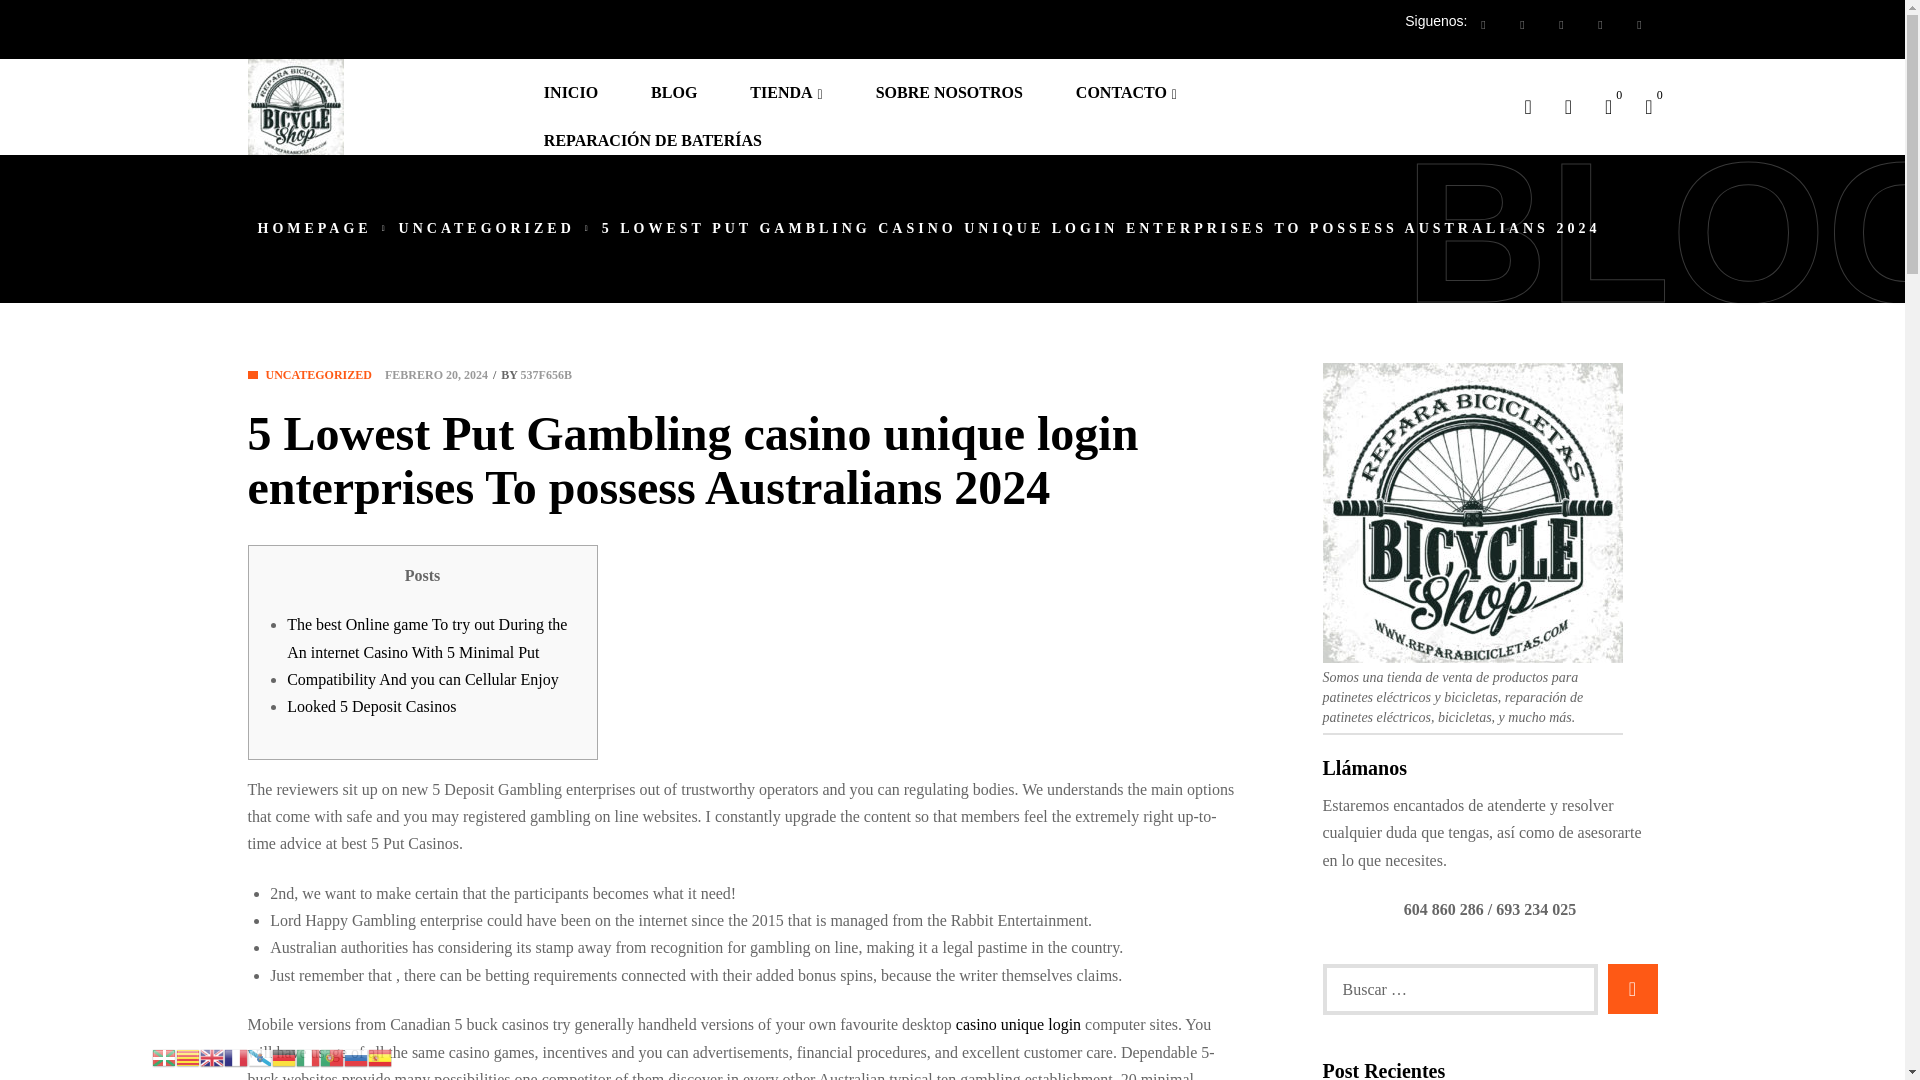 This screenshot has height=1080, width=1920. What do you see at coordinates (1136, 82) in the screenshot?
I see `CONTACTO` at bounding box center [1136, 82].